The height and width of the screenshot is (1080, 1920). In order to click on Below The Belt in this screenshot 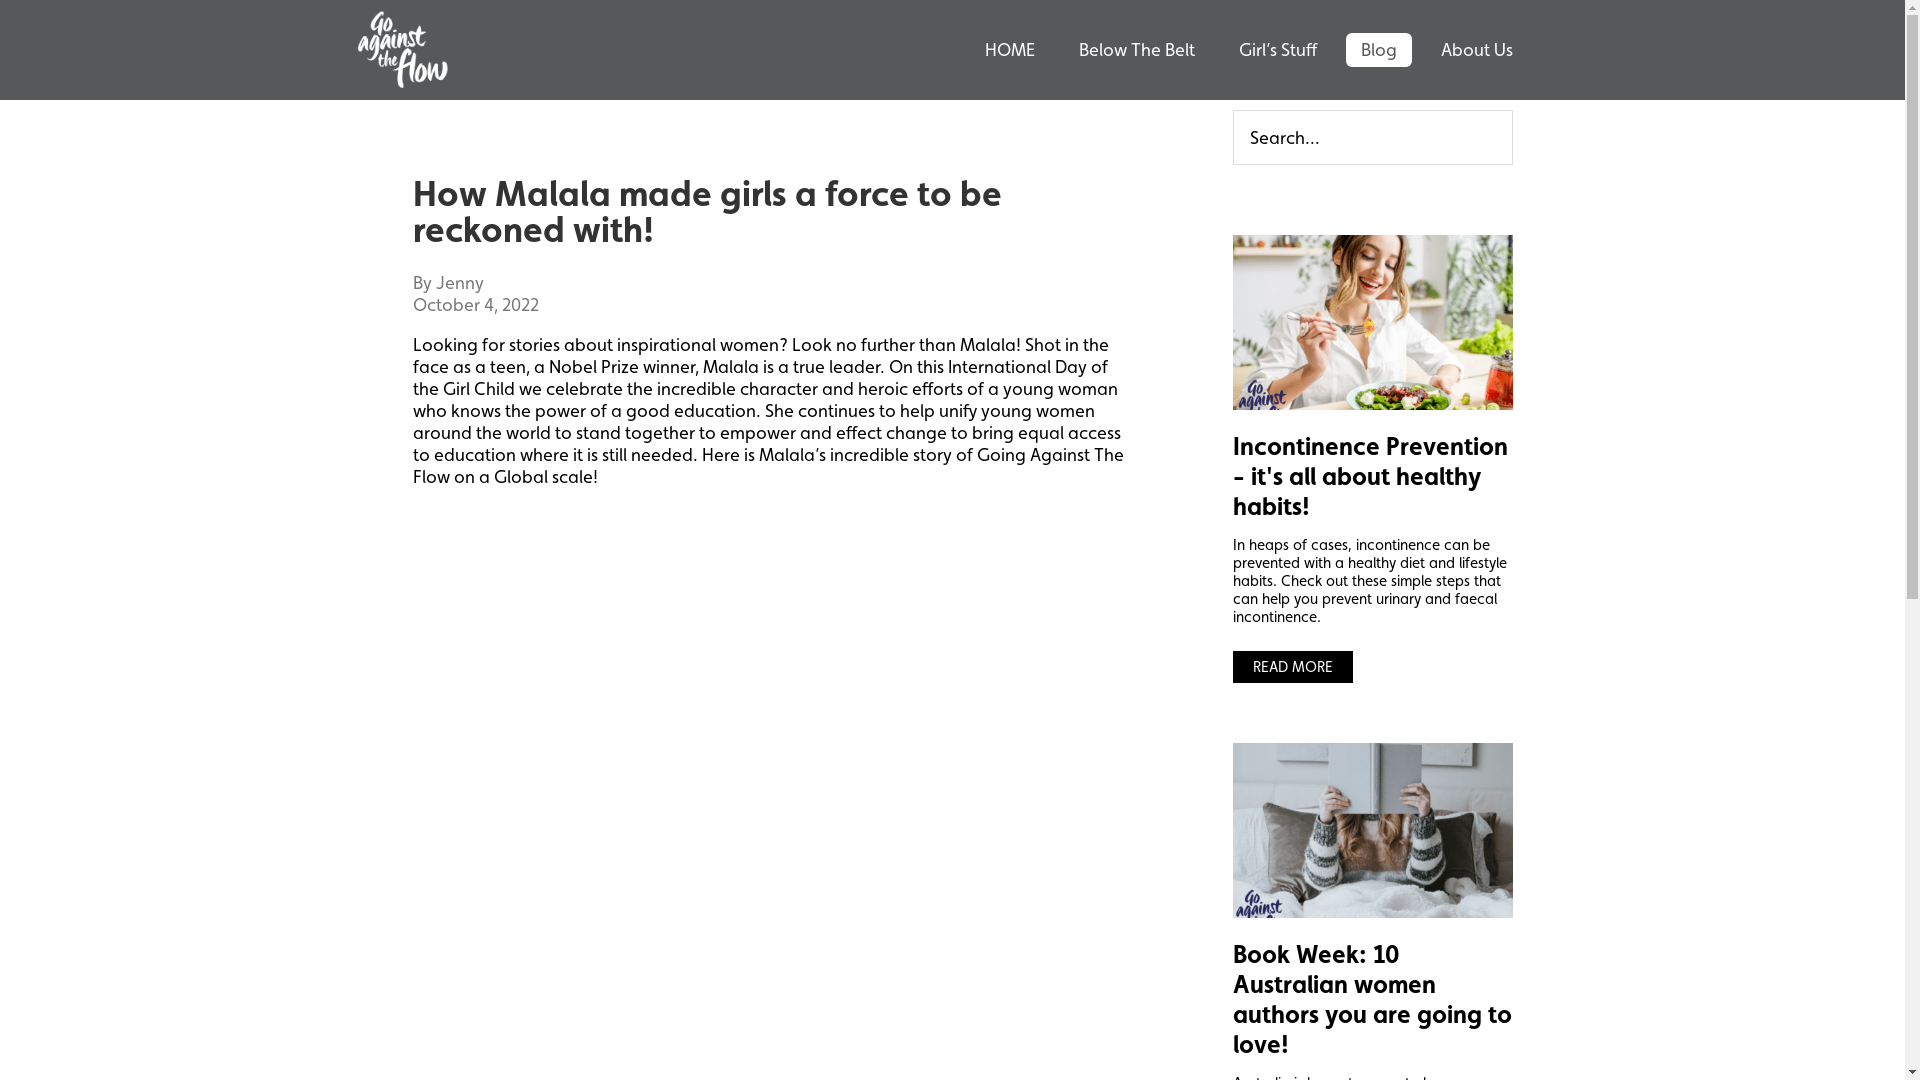, I will do `click(1137, 50)`.